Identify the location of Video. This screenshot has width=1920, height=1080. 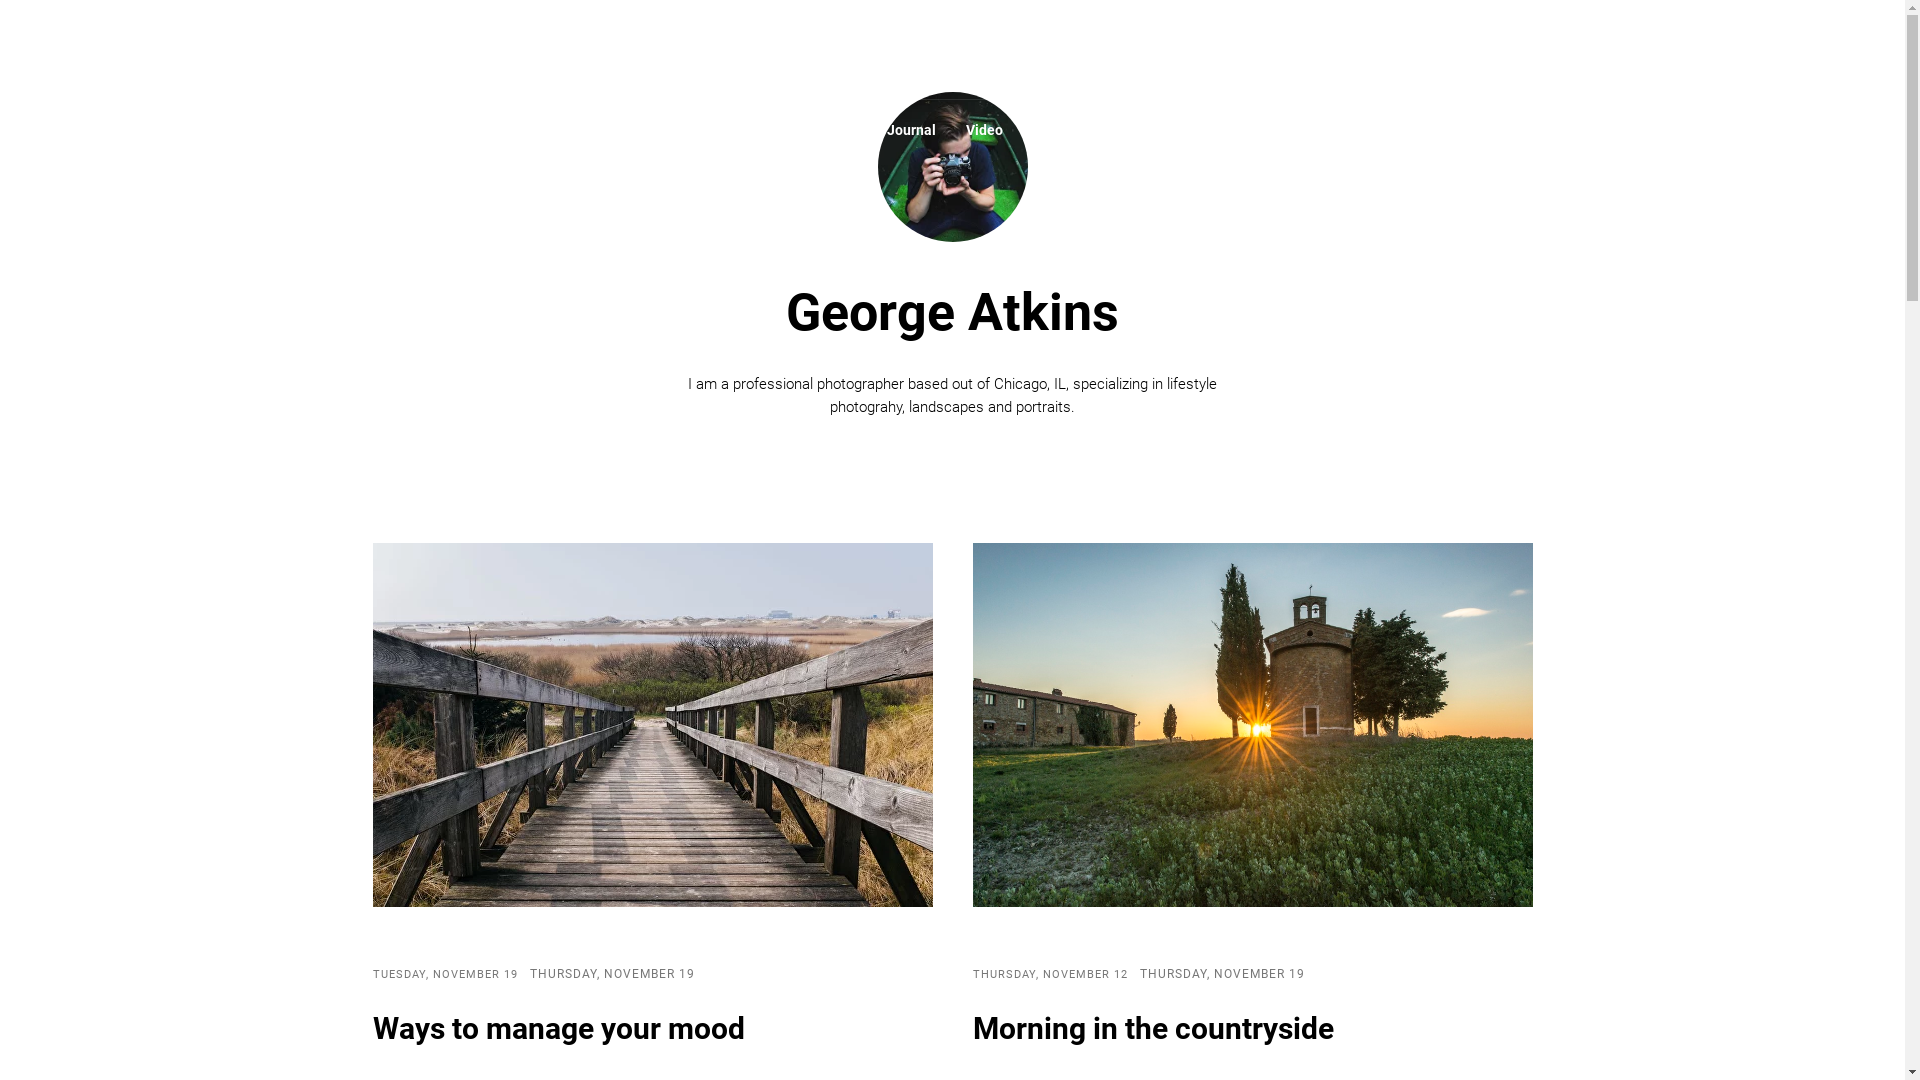
(984, 130).